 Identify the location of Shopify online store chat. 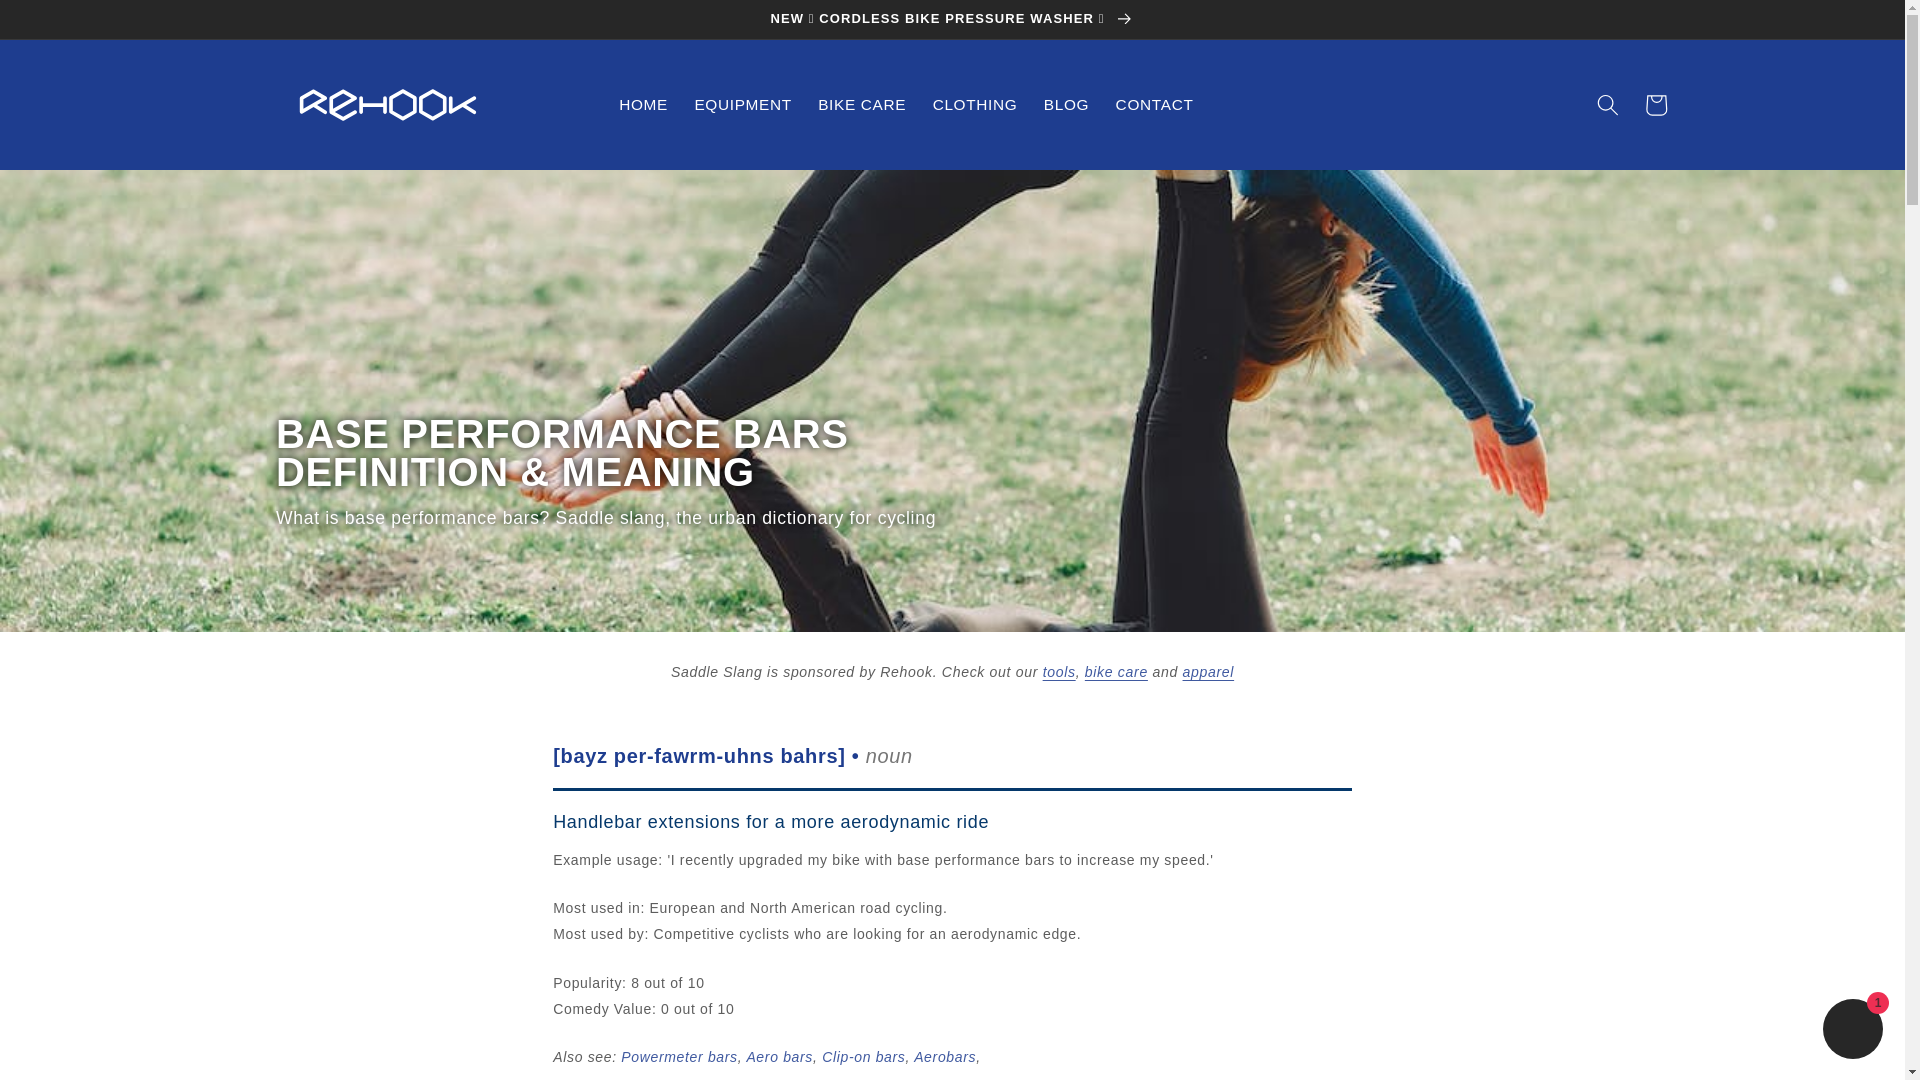
(1852, 1031).